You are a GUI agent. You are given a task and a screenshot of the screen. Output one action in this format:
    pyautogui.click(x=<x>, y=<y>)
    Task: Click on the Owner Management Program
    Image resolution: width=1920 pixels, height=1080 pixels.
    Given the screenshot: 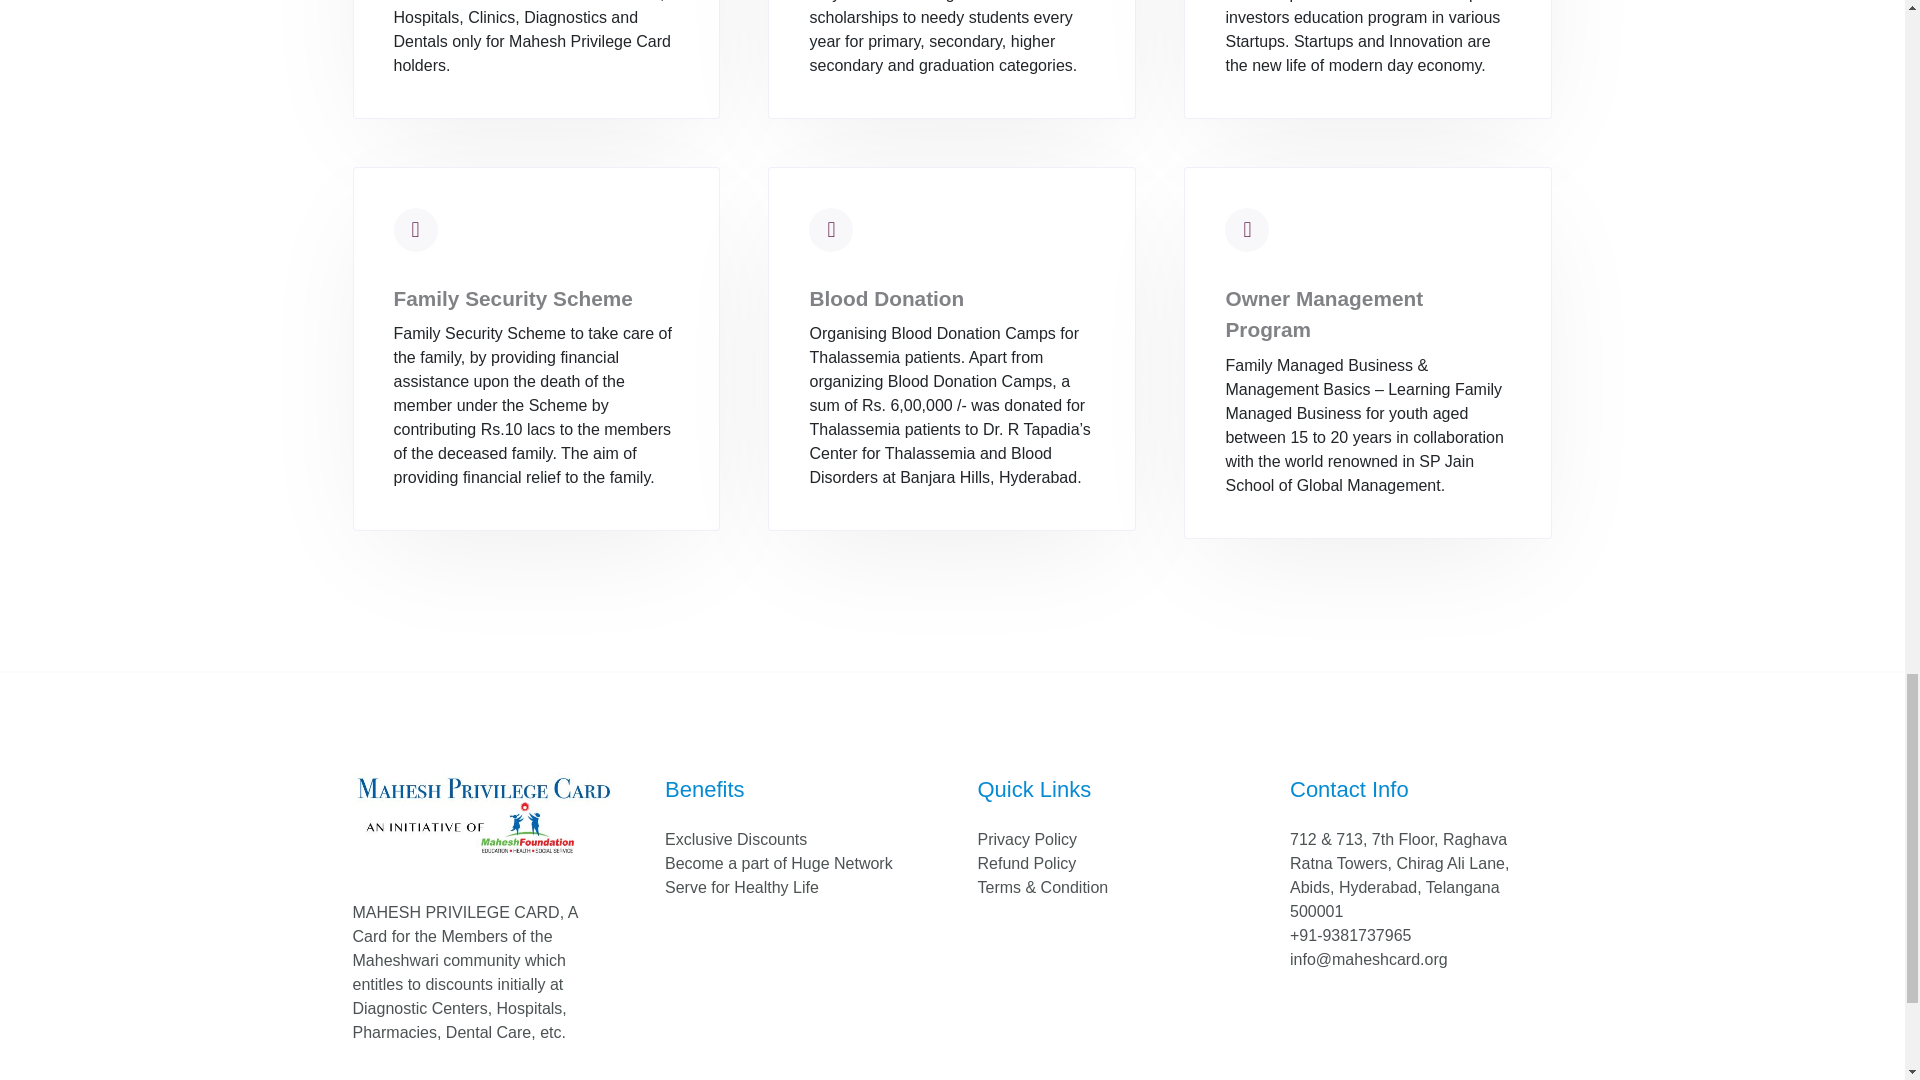 What is the action you would take?
    pyautogui.click(x=1323, y=314)
    